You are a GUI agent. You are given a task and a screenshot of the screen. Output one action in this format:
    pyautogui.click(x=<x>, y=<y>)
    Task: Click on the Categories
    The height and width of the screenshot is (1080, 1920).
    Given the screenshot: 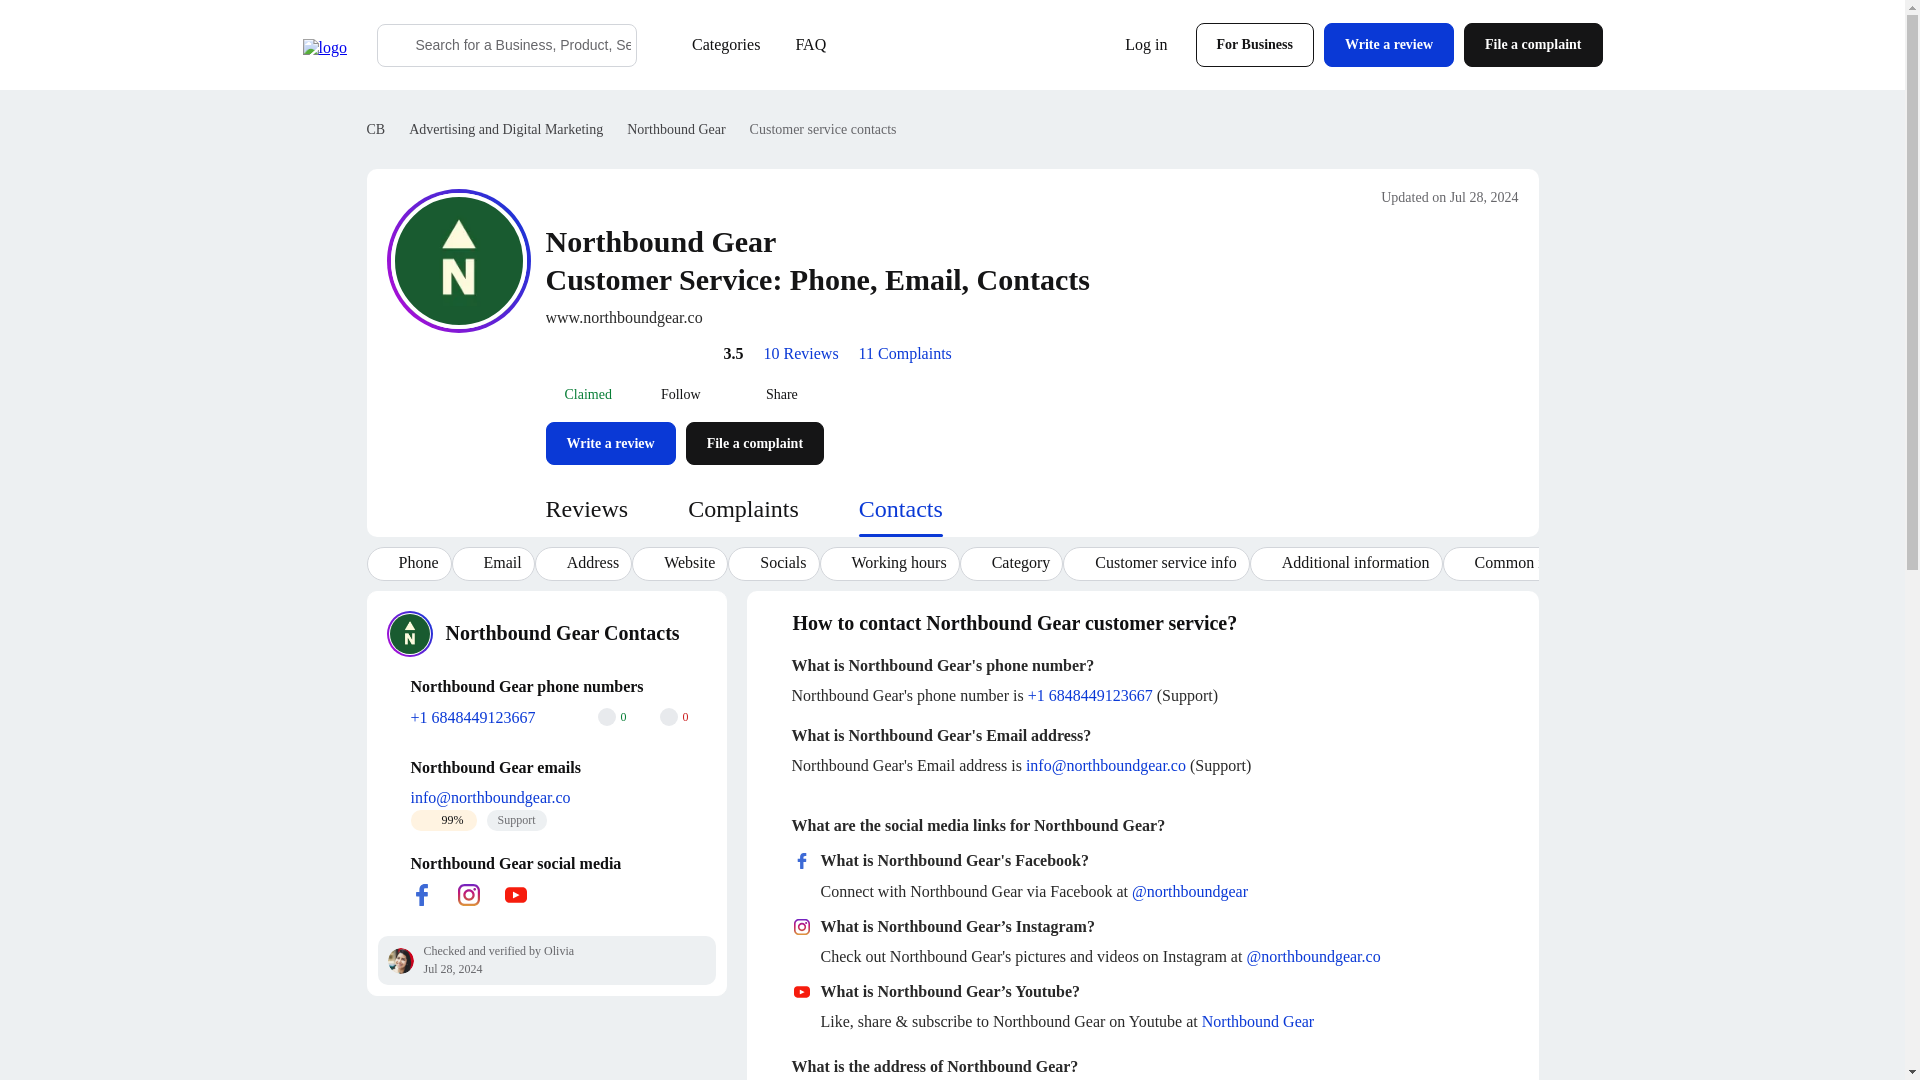 What is the action you would take?
    pyautogui.click(x=713, y=44)
    